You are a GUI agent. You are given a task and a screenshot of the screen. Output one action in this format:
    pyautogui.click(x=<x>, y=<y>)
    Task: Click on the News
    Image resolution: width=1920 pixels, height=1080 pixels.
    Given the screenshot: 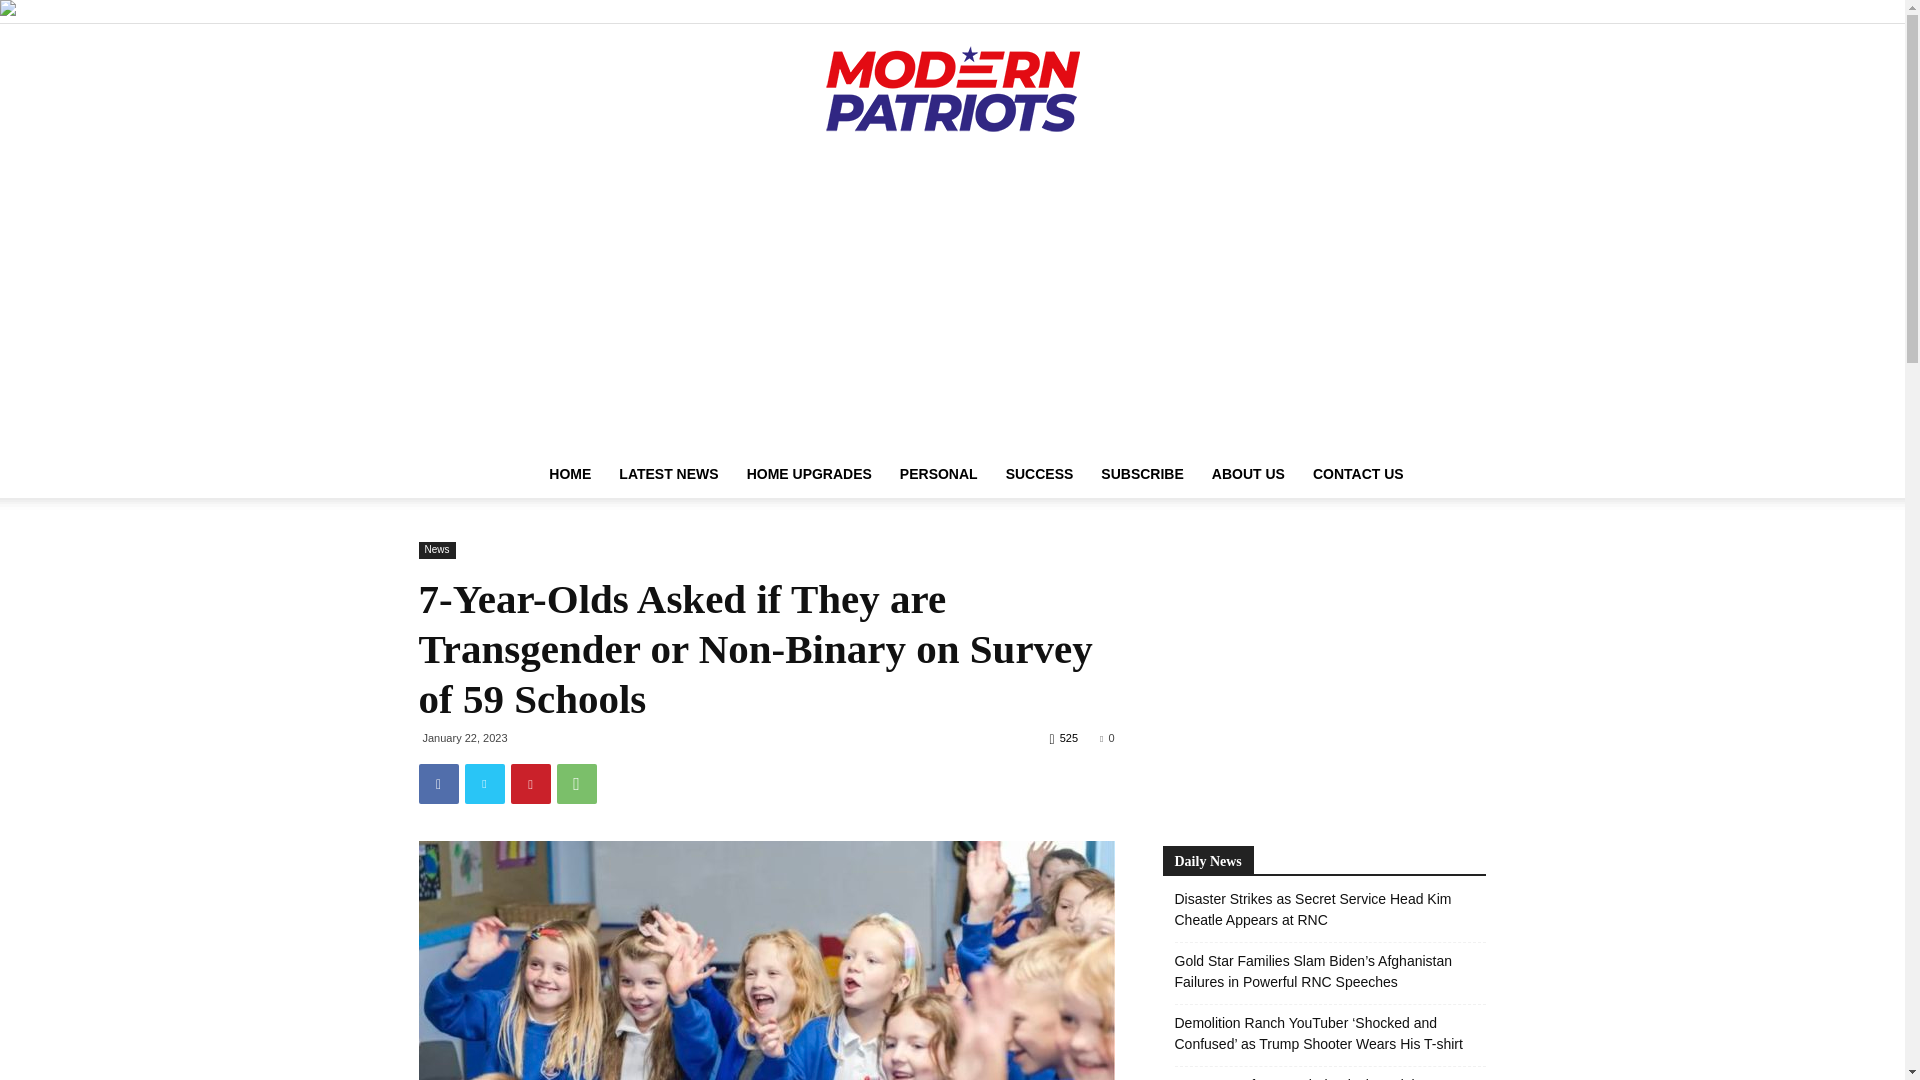 What is the action you would take?
    pyautogui.click(x=436, y=550)
    